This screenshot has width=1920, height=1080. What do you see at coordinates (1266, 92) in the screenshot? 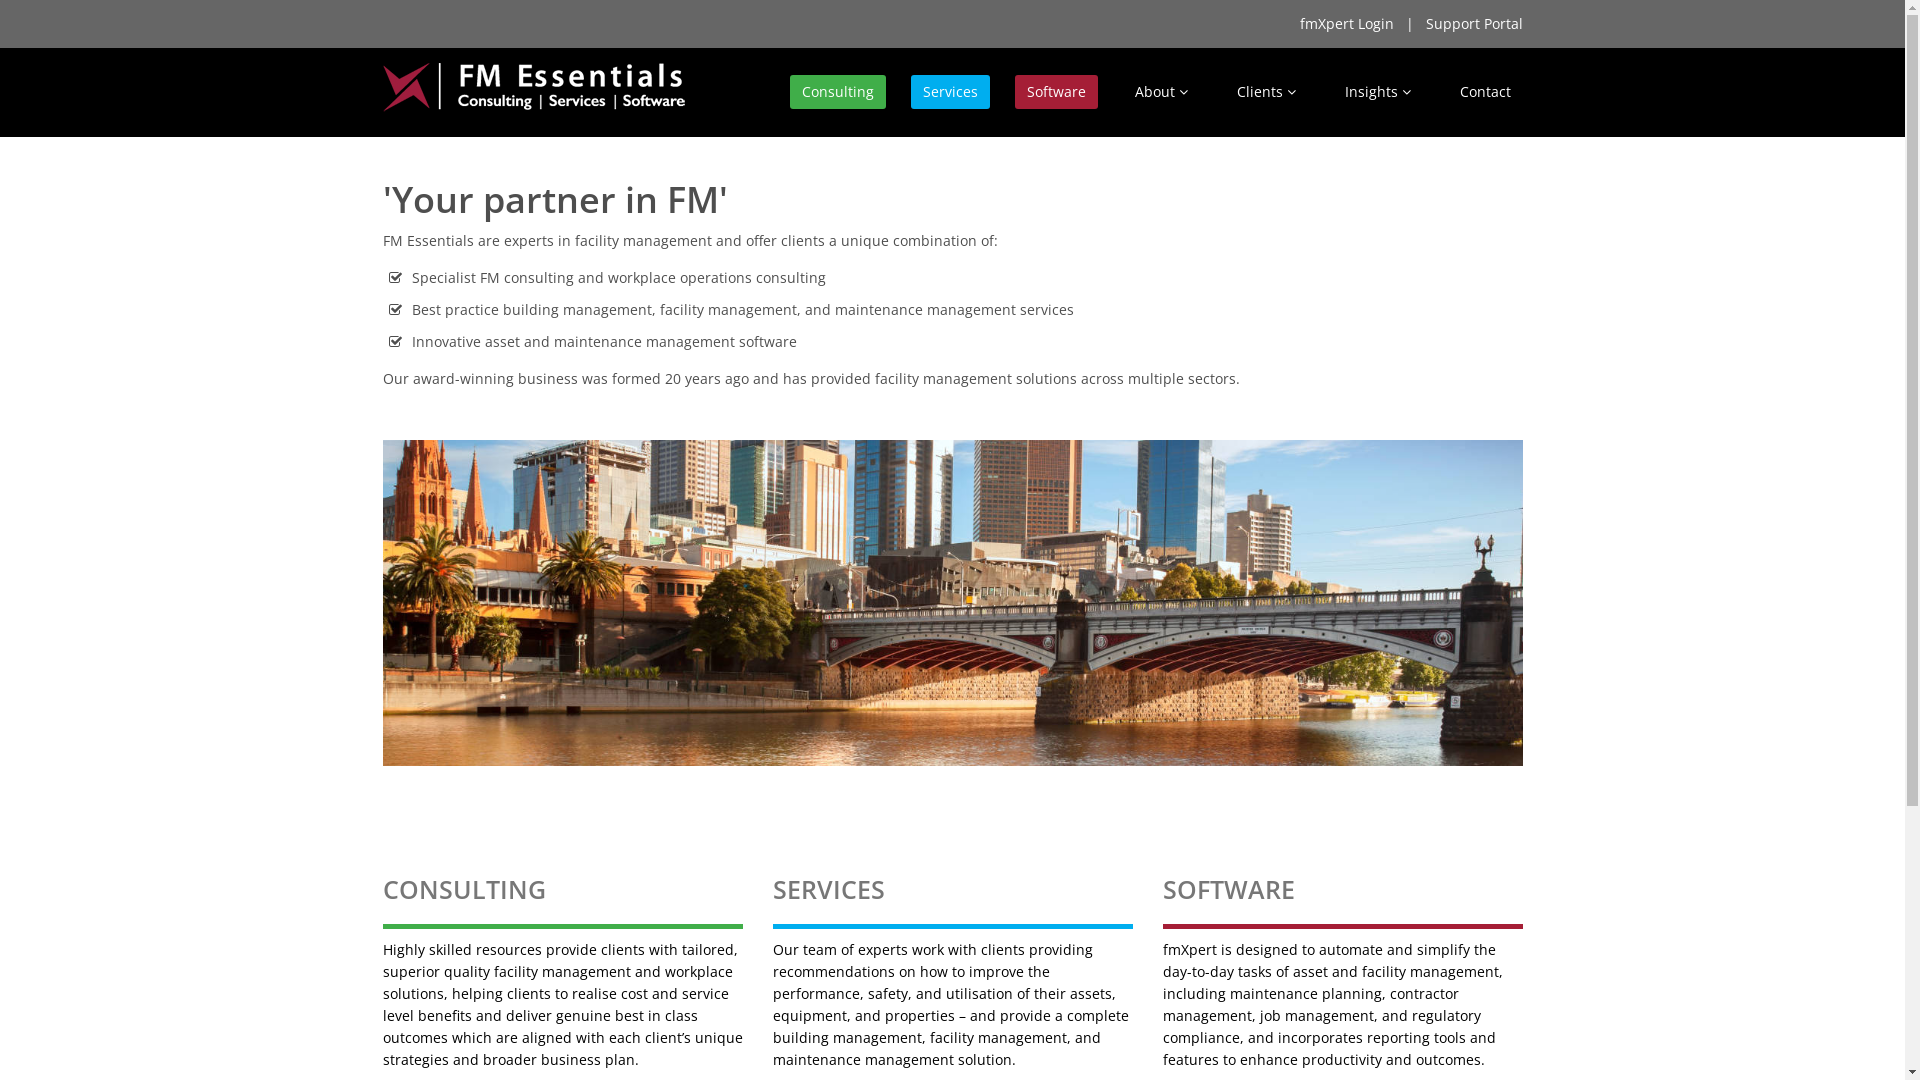
I see `Clients` at bounding box center [1266, 92].